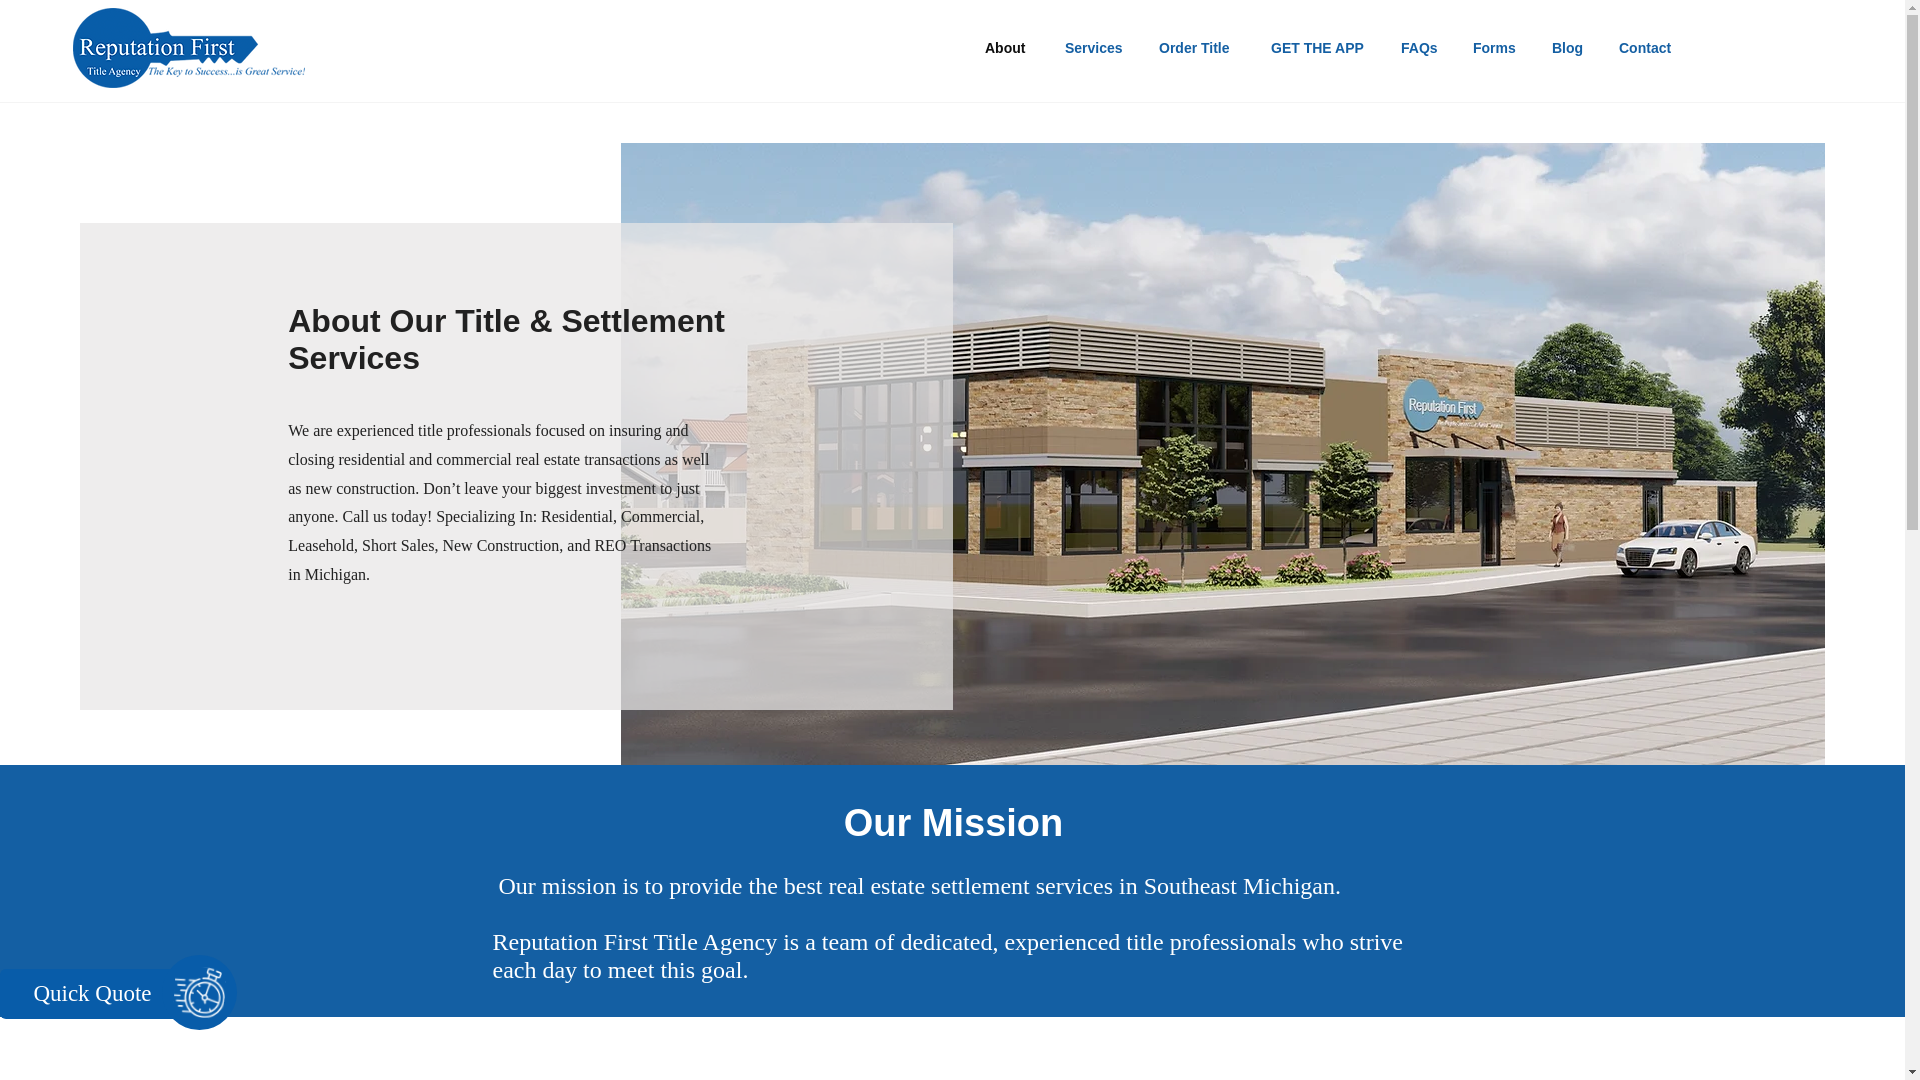  I want to click on GET THE APP, so click(1320, 48).